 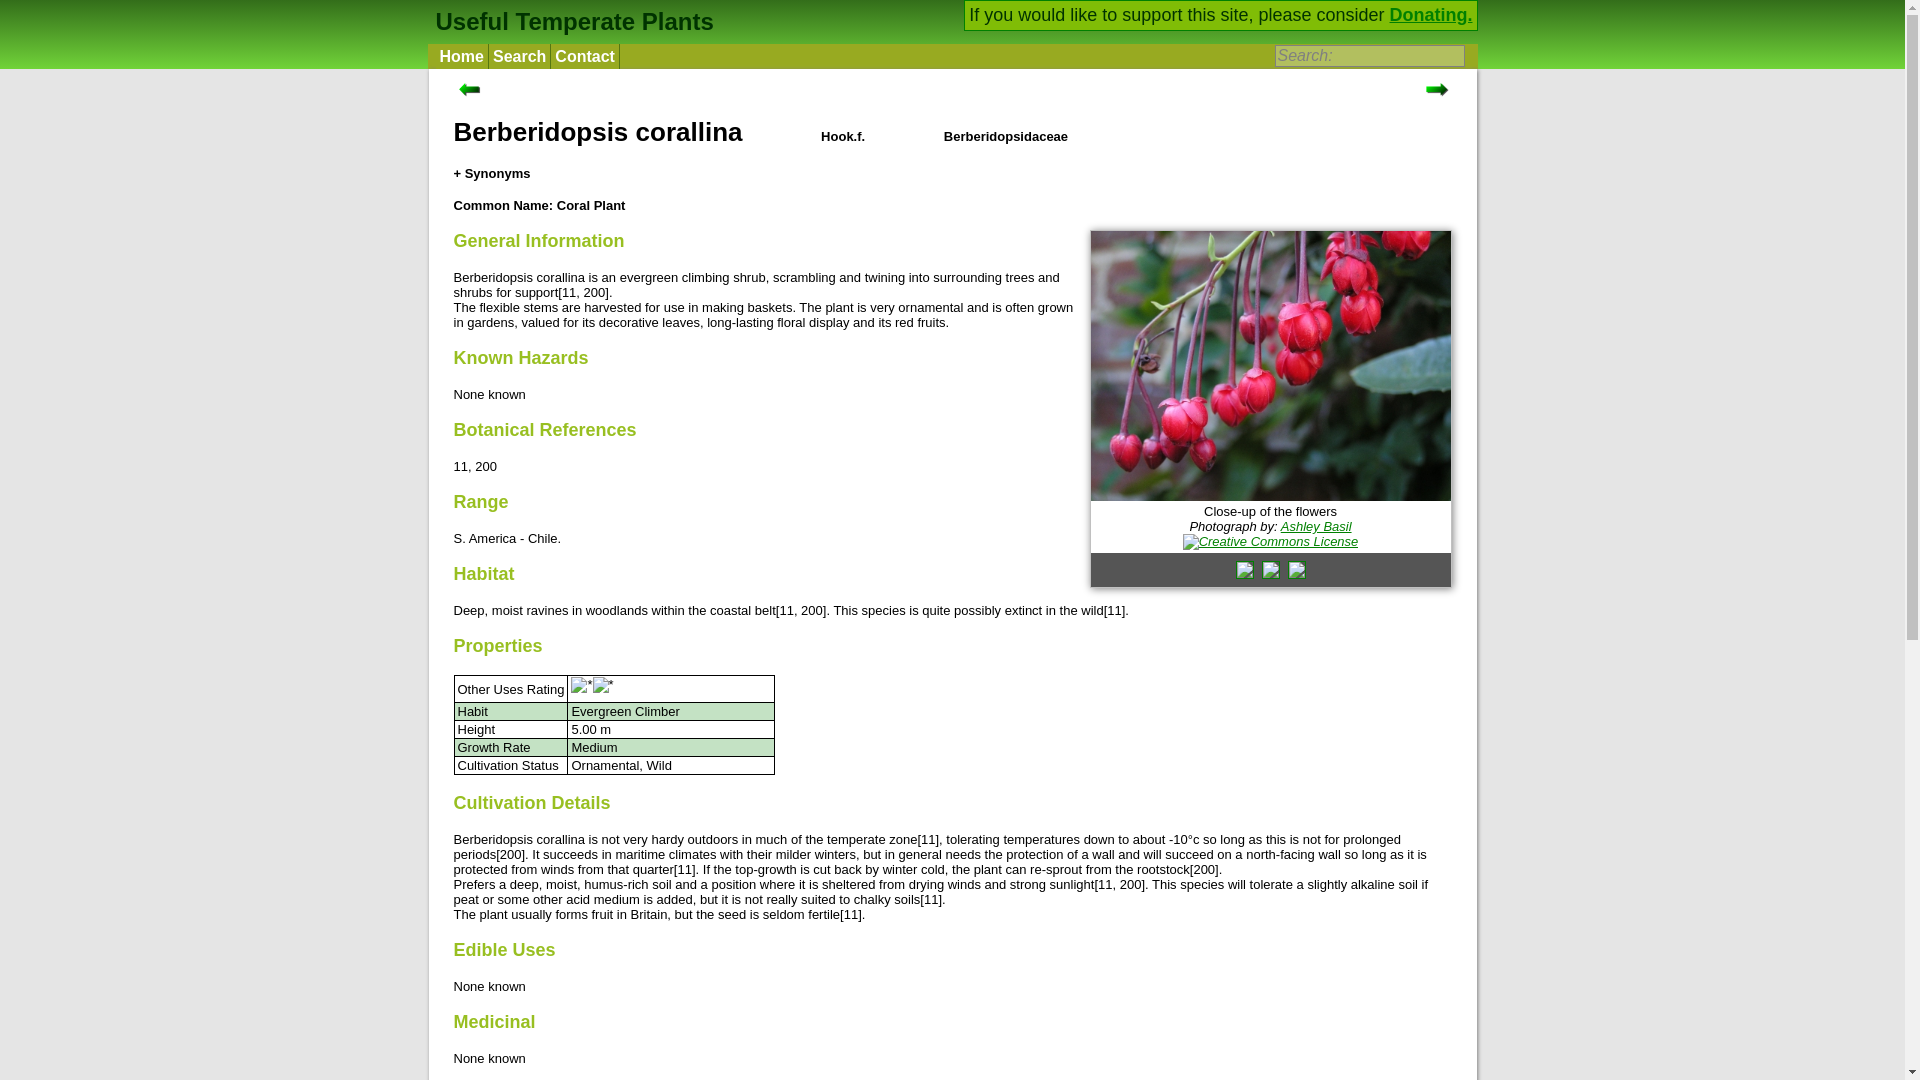 I want to click on 11, so click(x=1104, y=884).